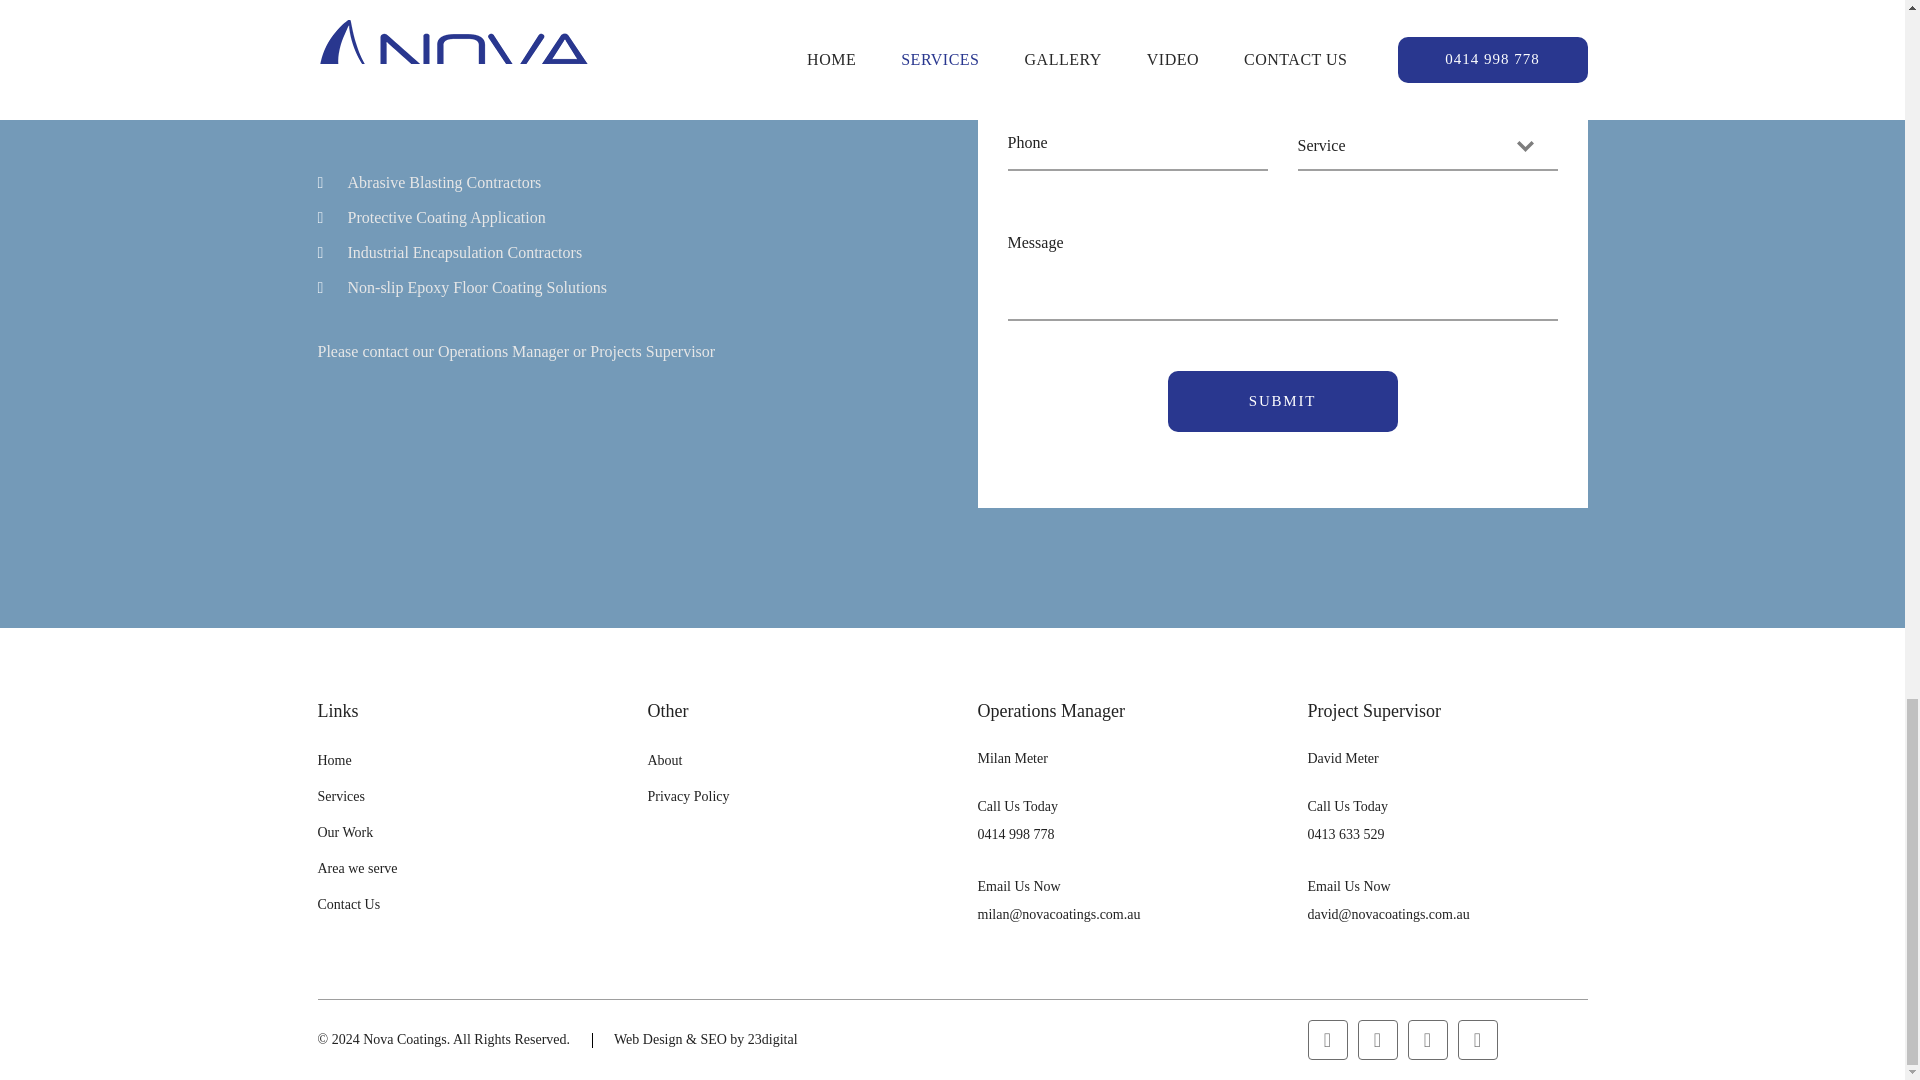 This screenshot has height=1080, width=1920. Describe the element at coordinates (688, 796) in the screenshot. I see `Privacy Policy` at that location.